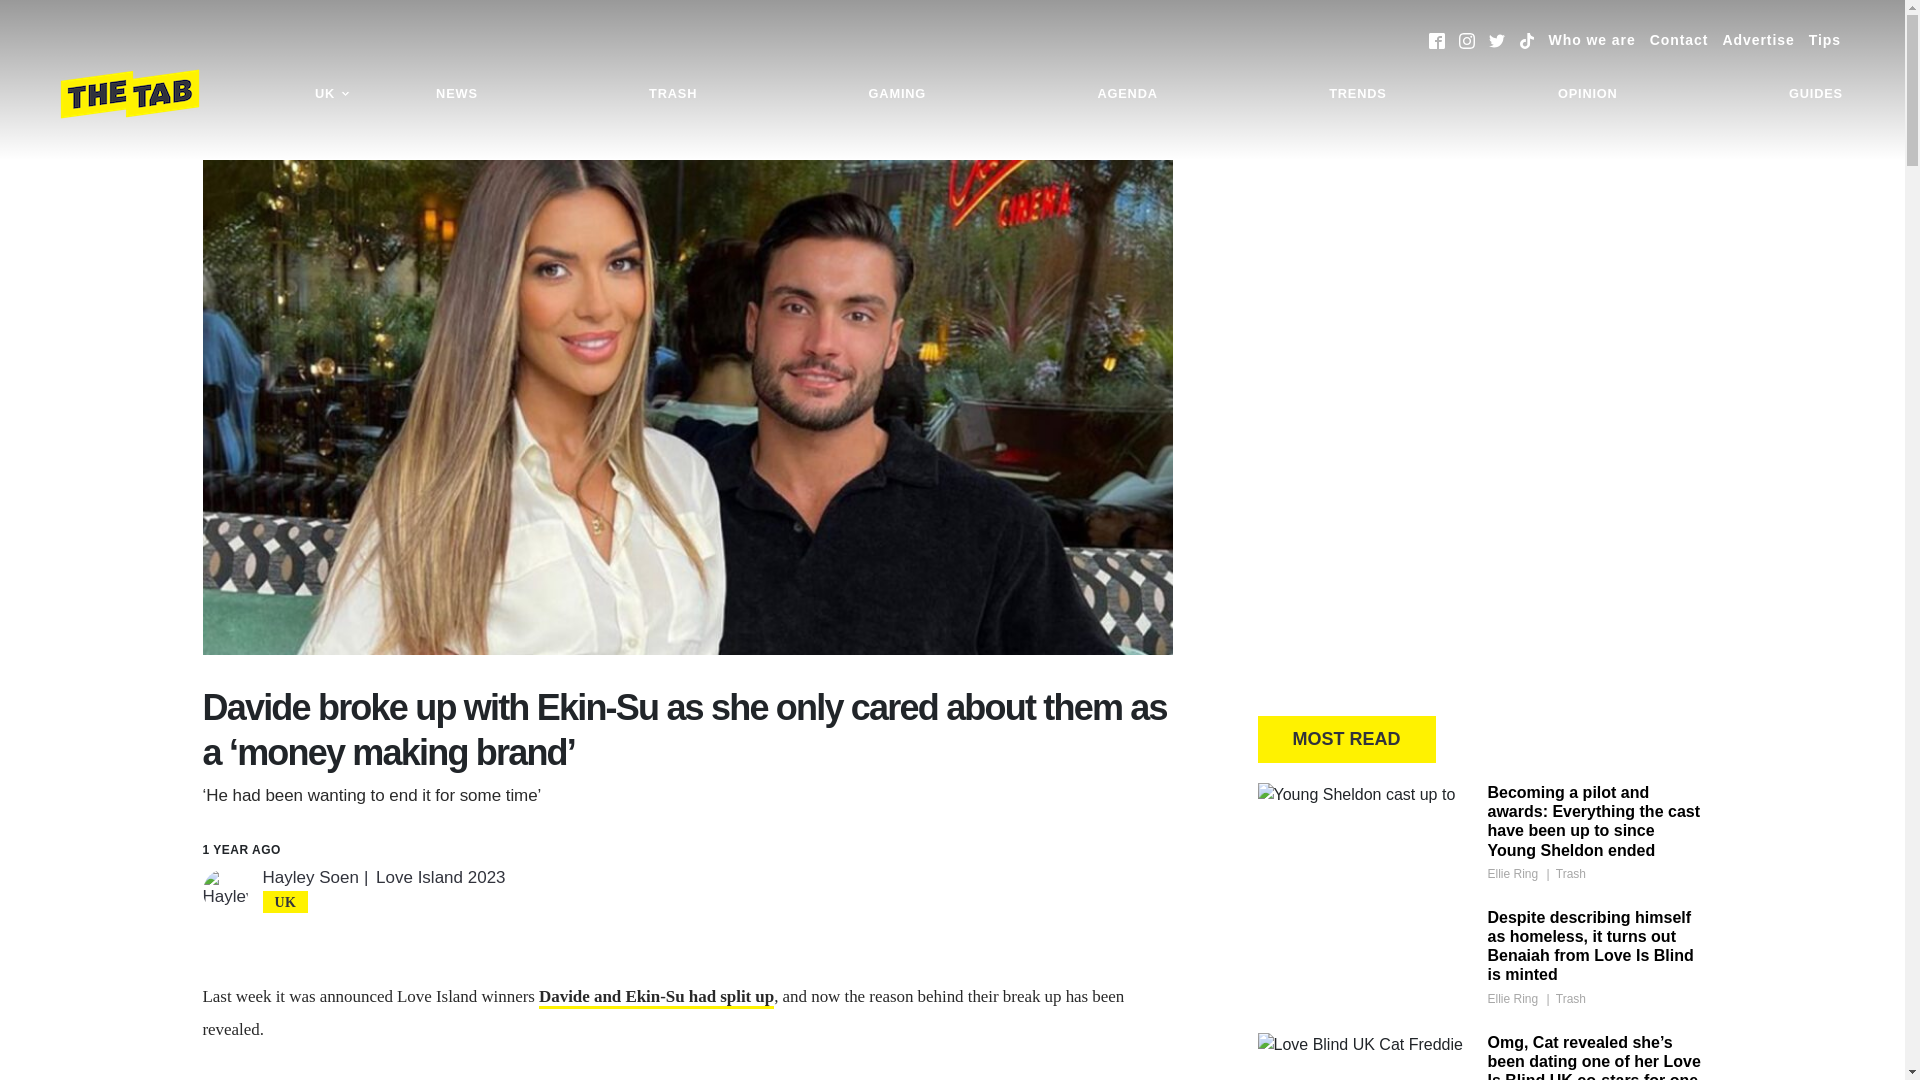 This screenshot has height=1080, width=1920. What do you see at coordinates (332, 94) in the screenshot?
I see `UK` at bounding box center [332, 94].